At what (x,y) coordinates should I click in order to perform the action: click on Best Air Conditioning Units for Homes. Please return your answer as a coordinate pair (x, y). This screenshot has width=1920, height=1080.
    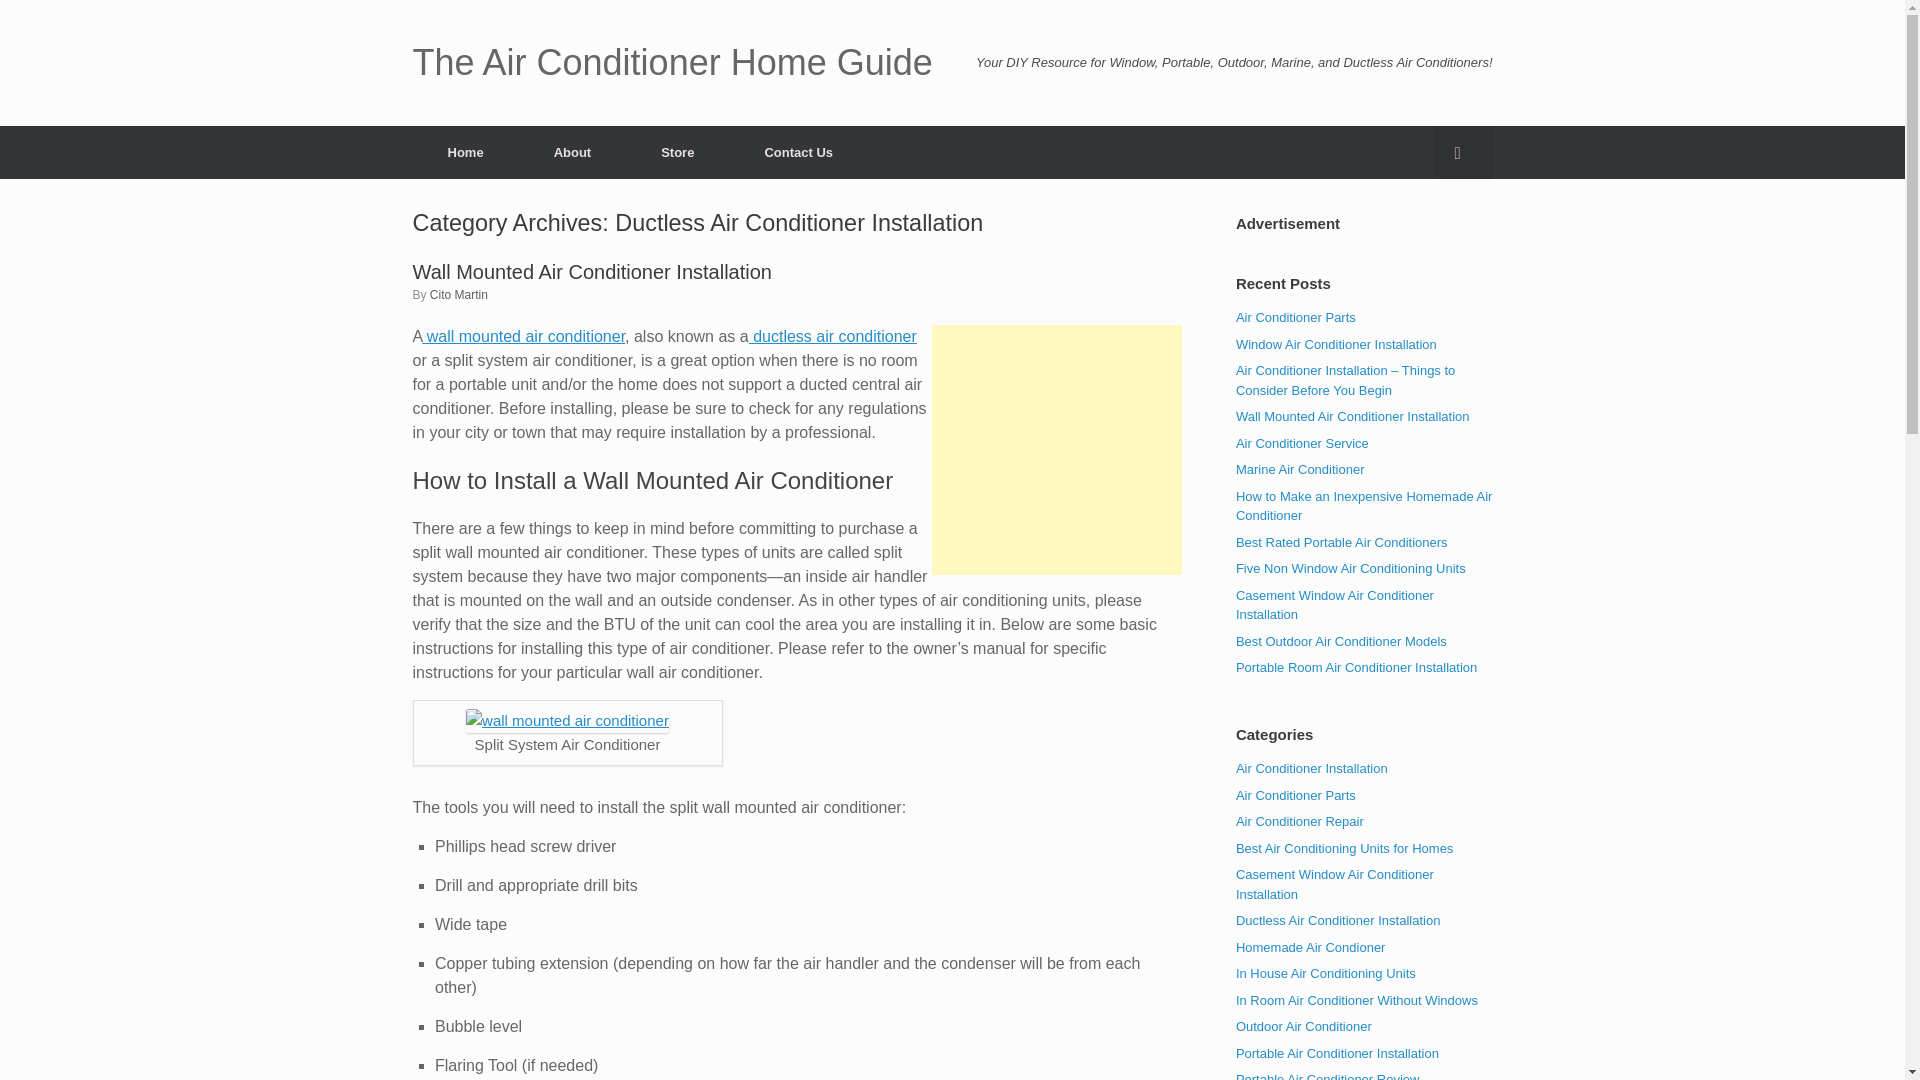
    Looking at the image, I should click on (1344, 848).